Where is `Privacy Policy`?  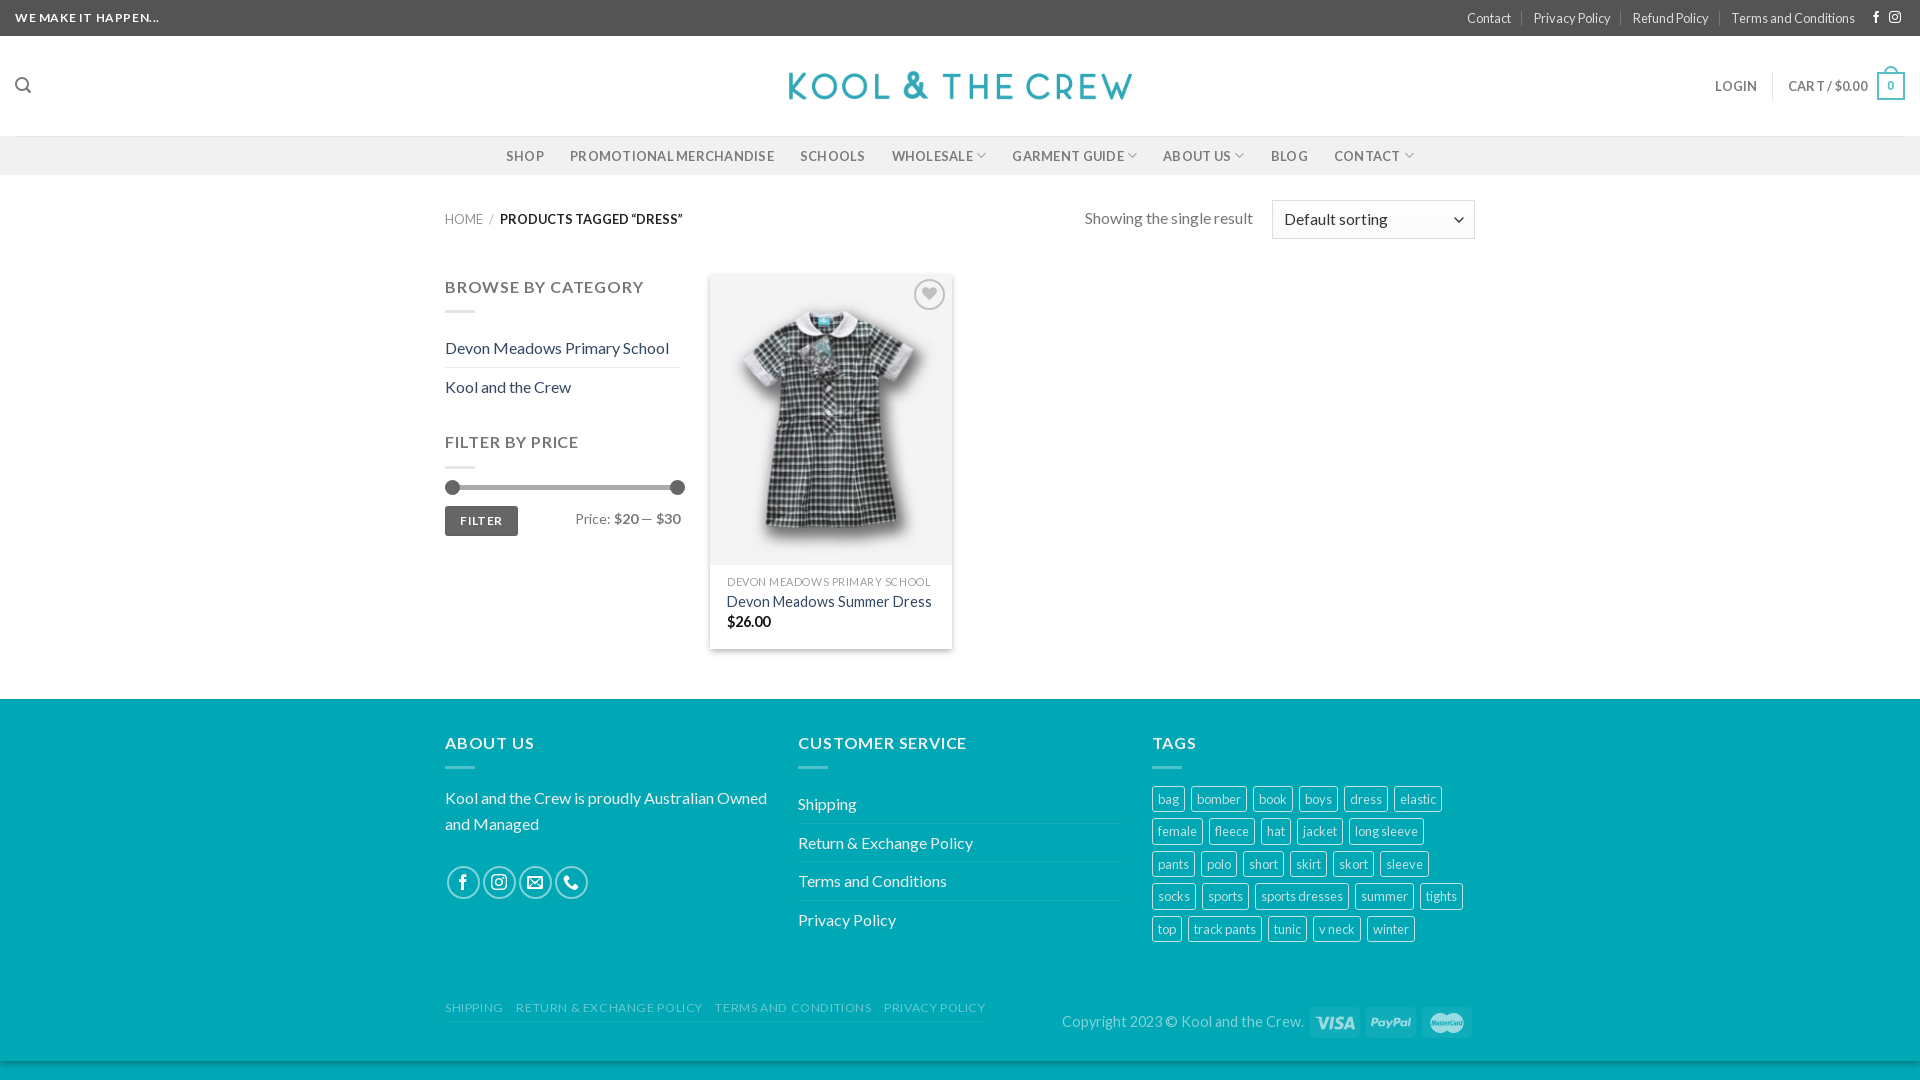 Privacy Policy is located at coordinates (1572, 18).